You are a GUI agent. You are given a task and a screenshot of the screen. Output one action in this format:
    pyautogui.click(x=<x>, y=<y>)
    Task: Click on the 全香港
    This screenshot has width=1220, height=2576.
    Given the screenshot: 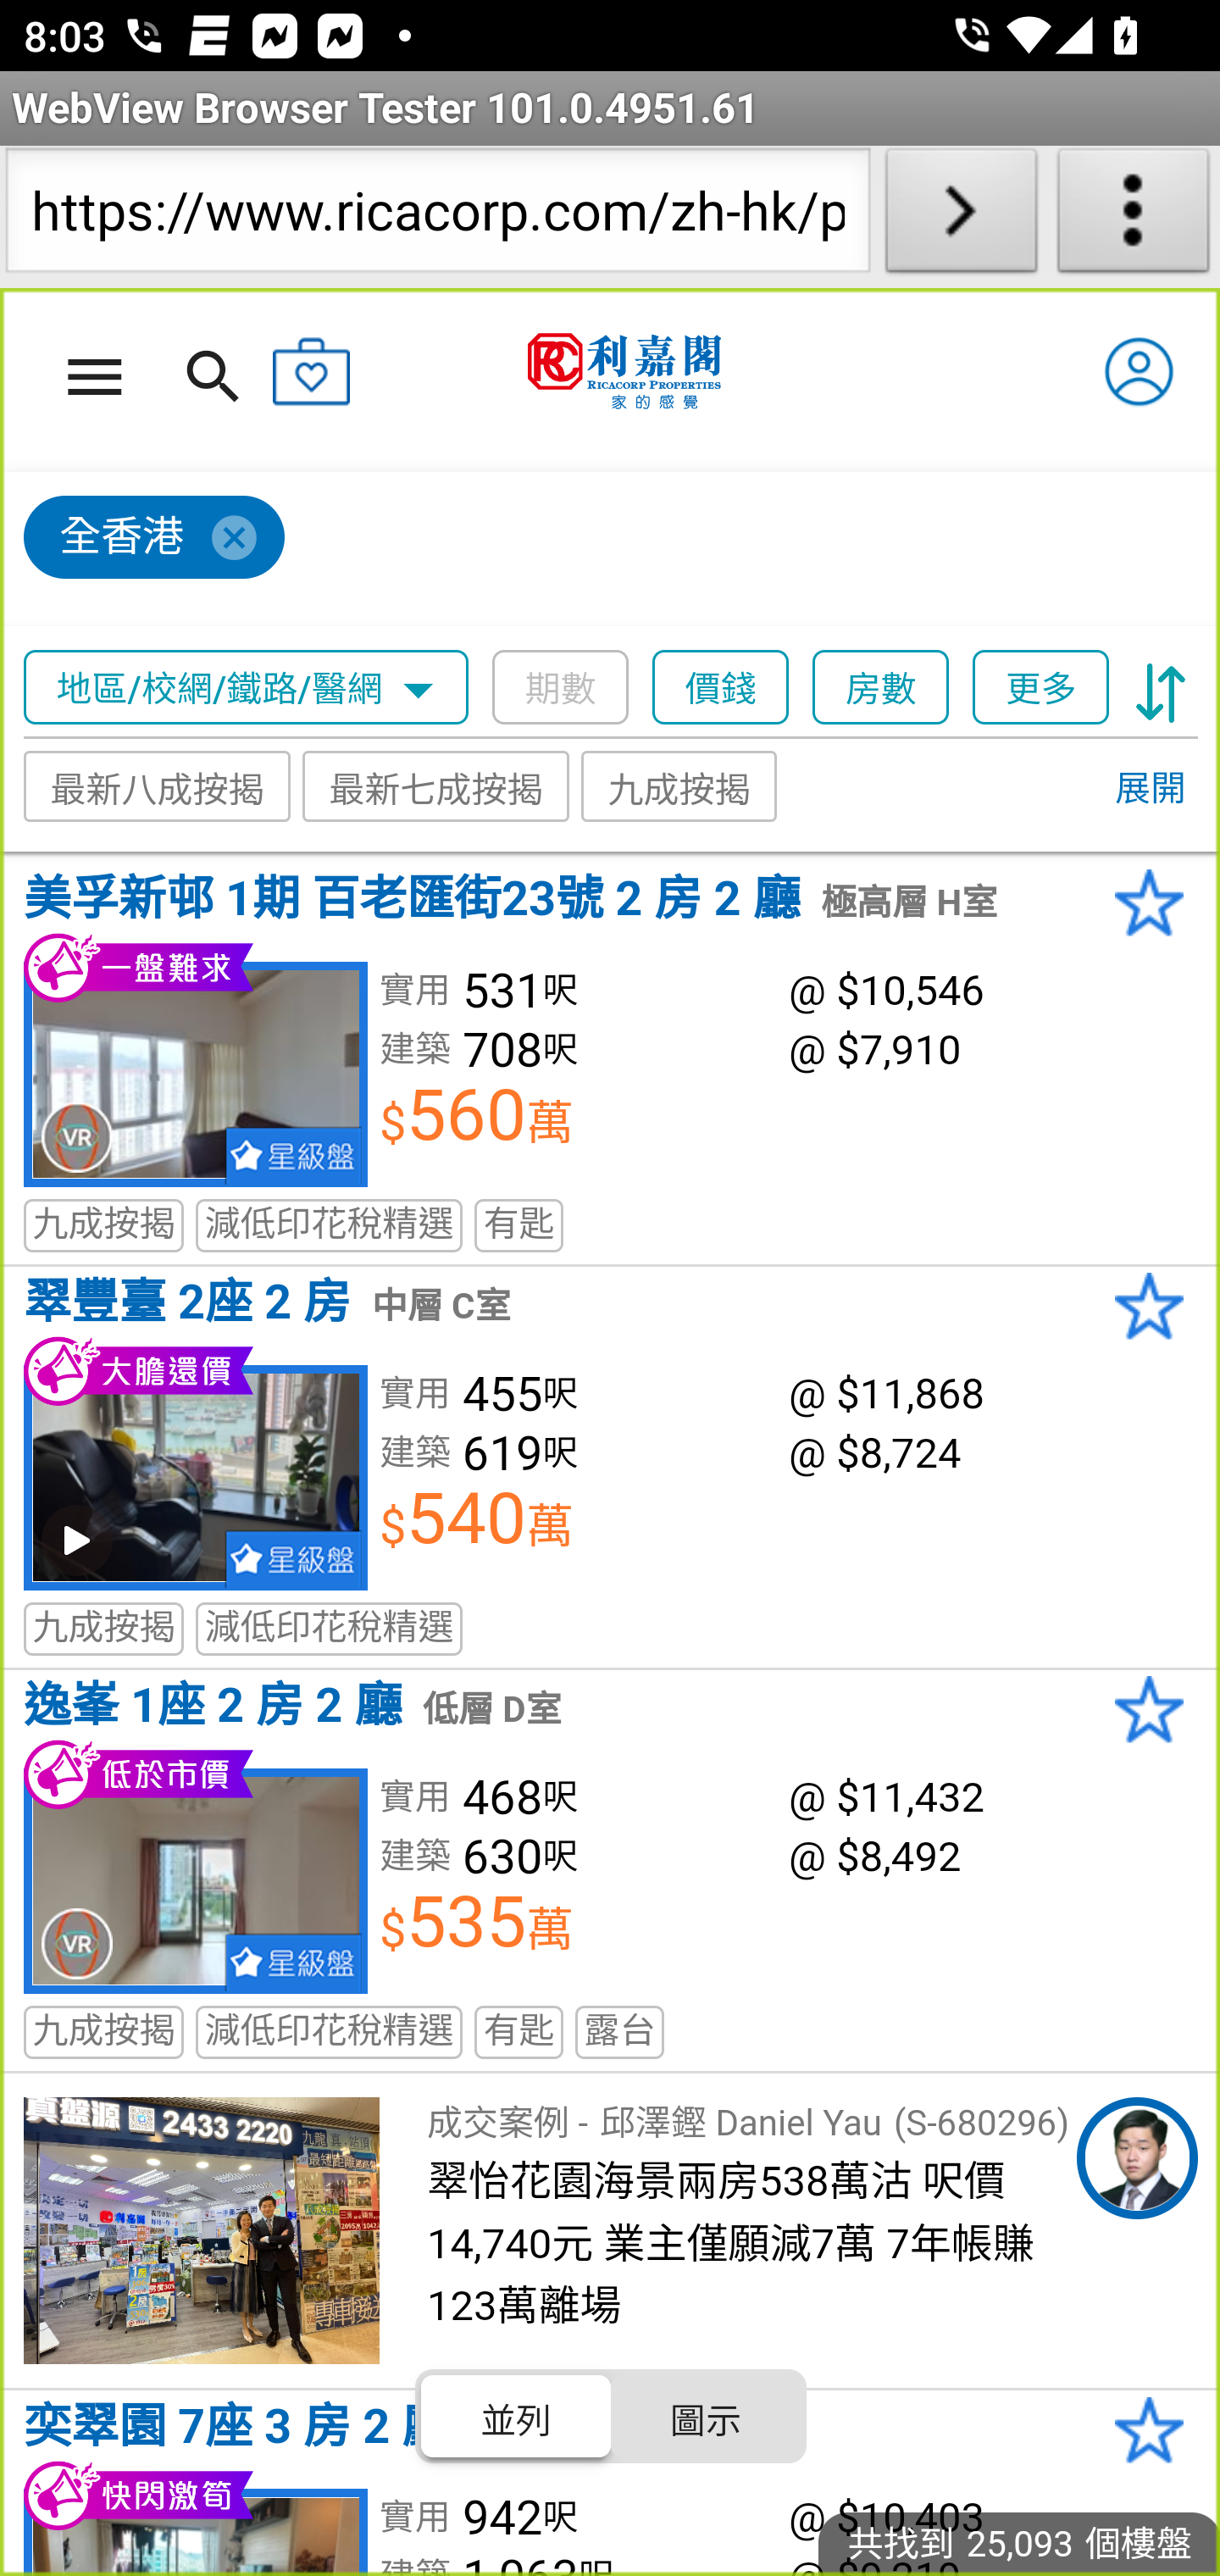 What is the action you would take?
    pyautogui.click(x=154, y=538)
    